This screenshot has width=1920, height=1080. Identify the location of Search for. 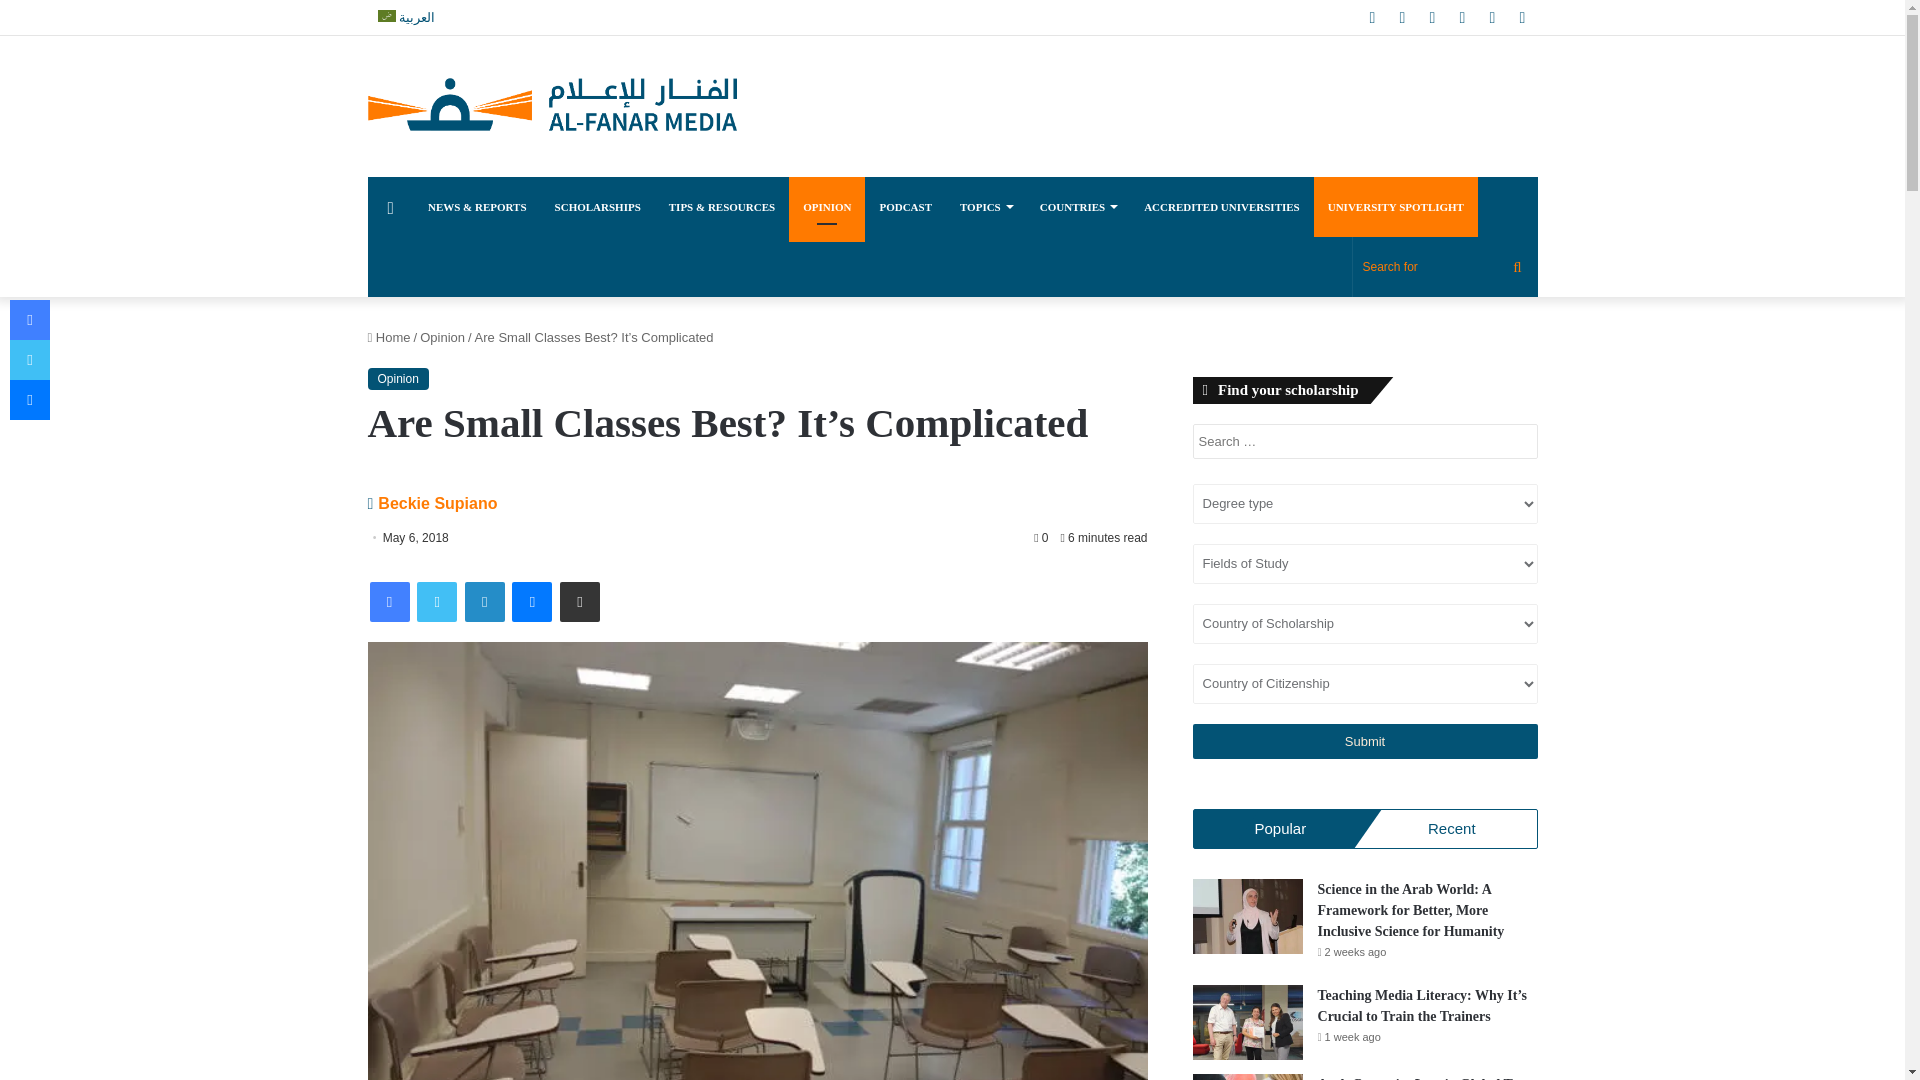
(1444, 266).